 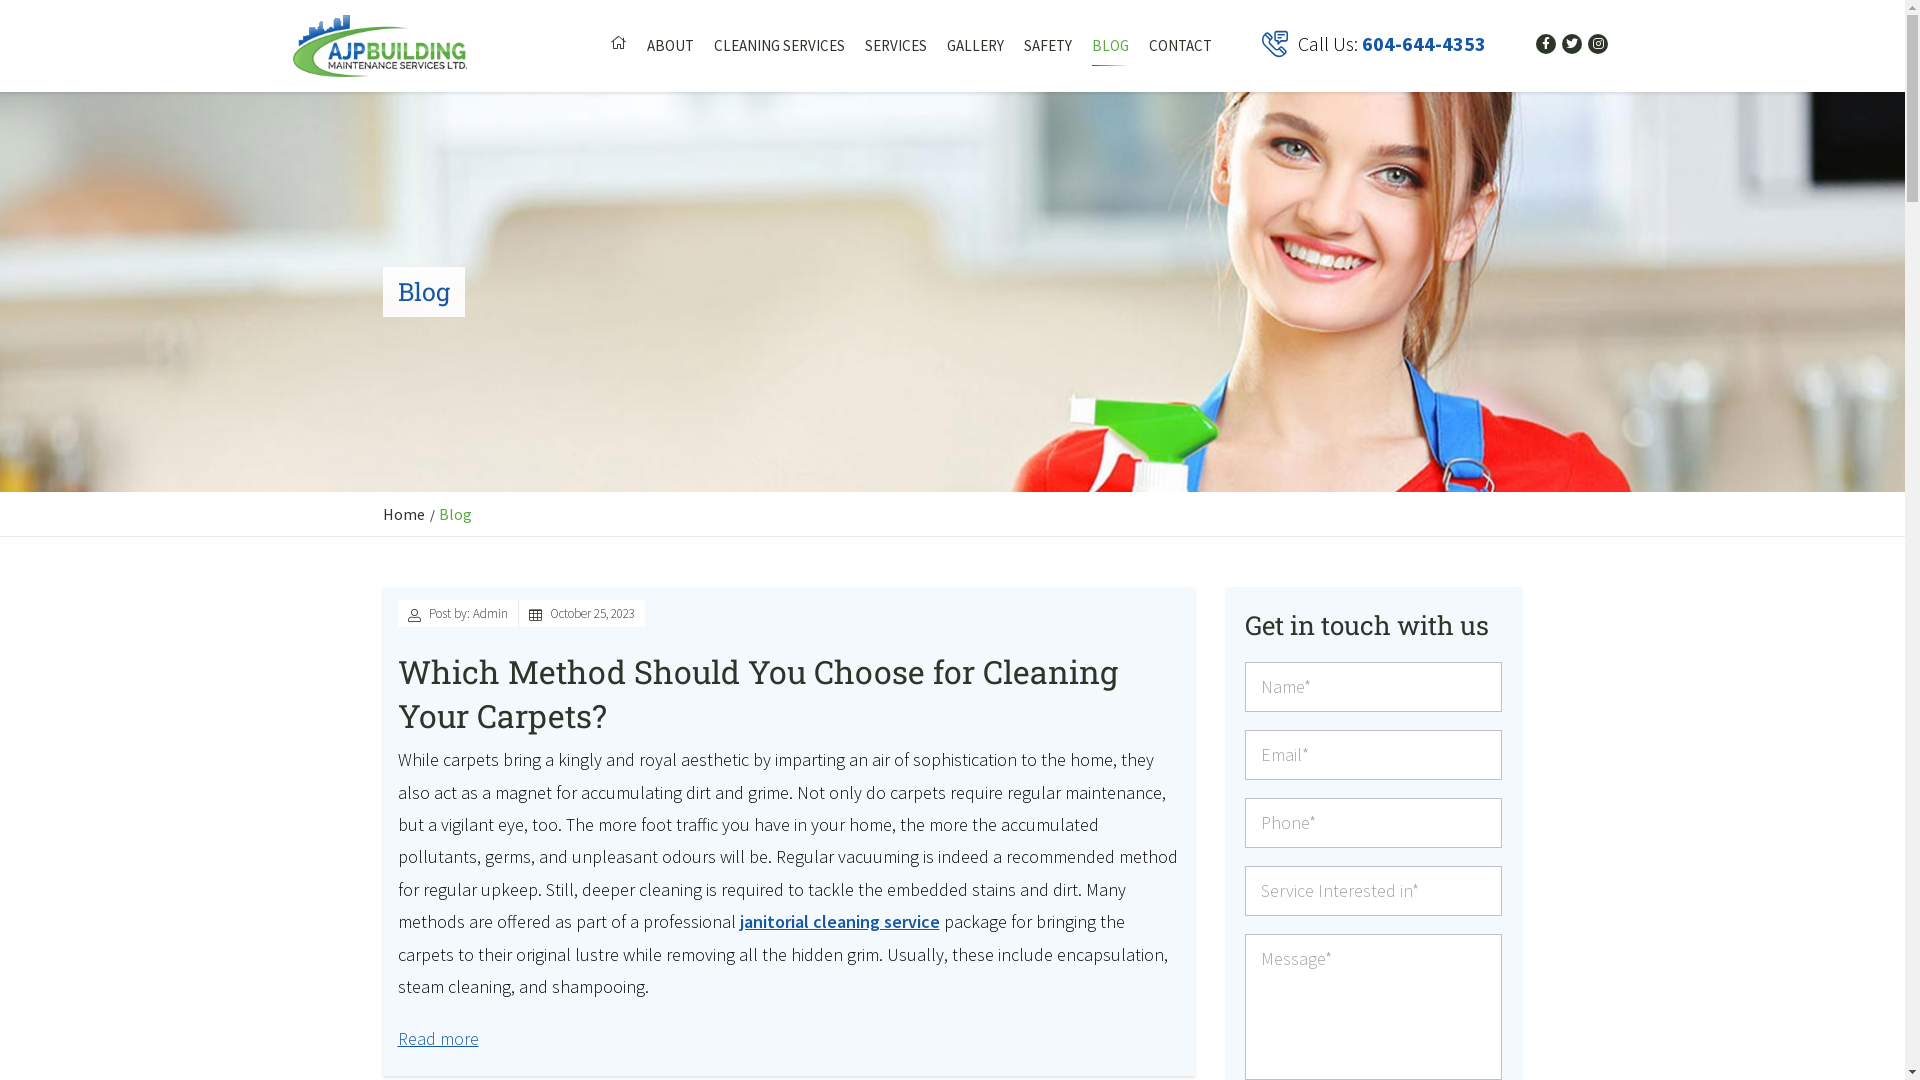 What do you see at coordinates (840, 922) in the screenshot?
I see `janitorial cleaning service` at bounding box center [840, 922].